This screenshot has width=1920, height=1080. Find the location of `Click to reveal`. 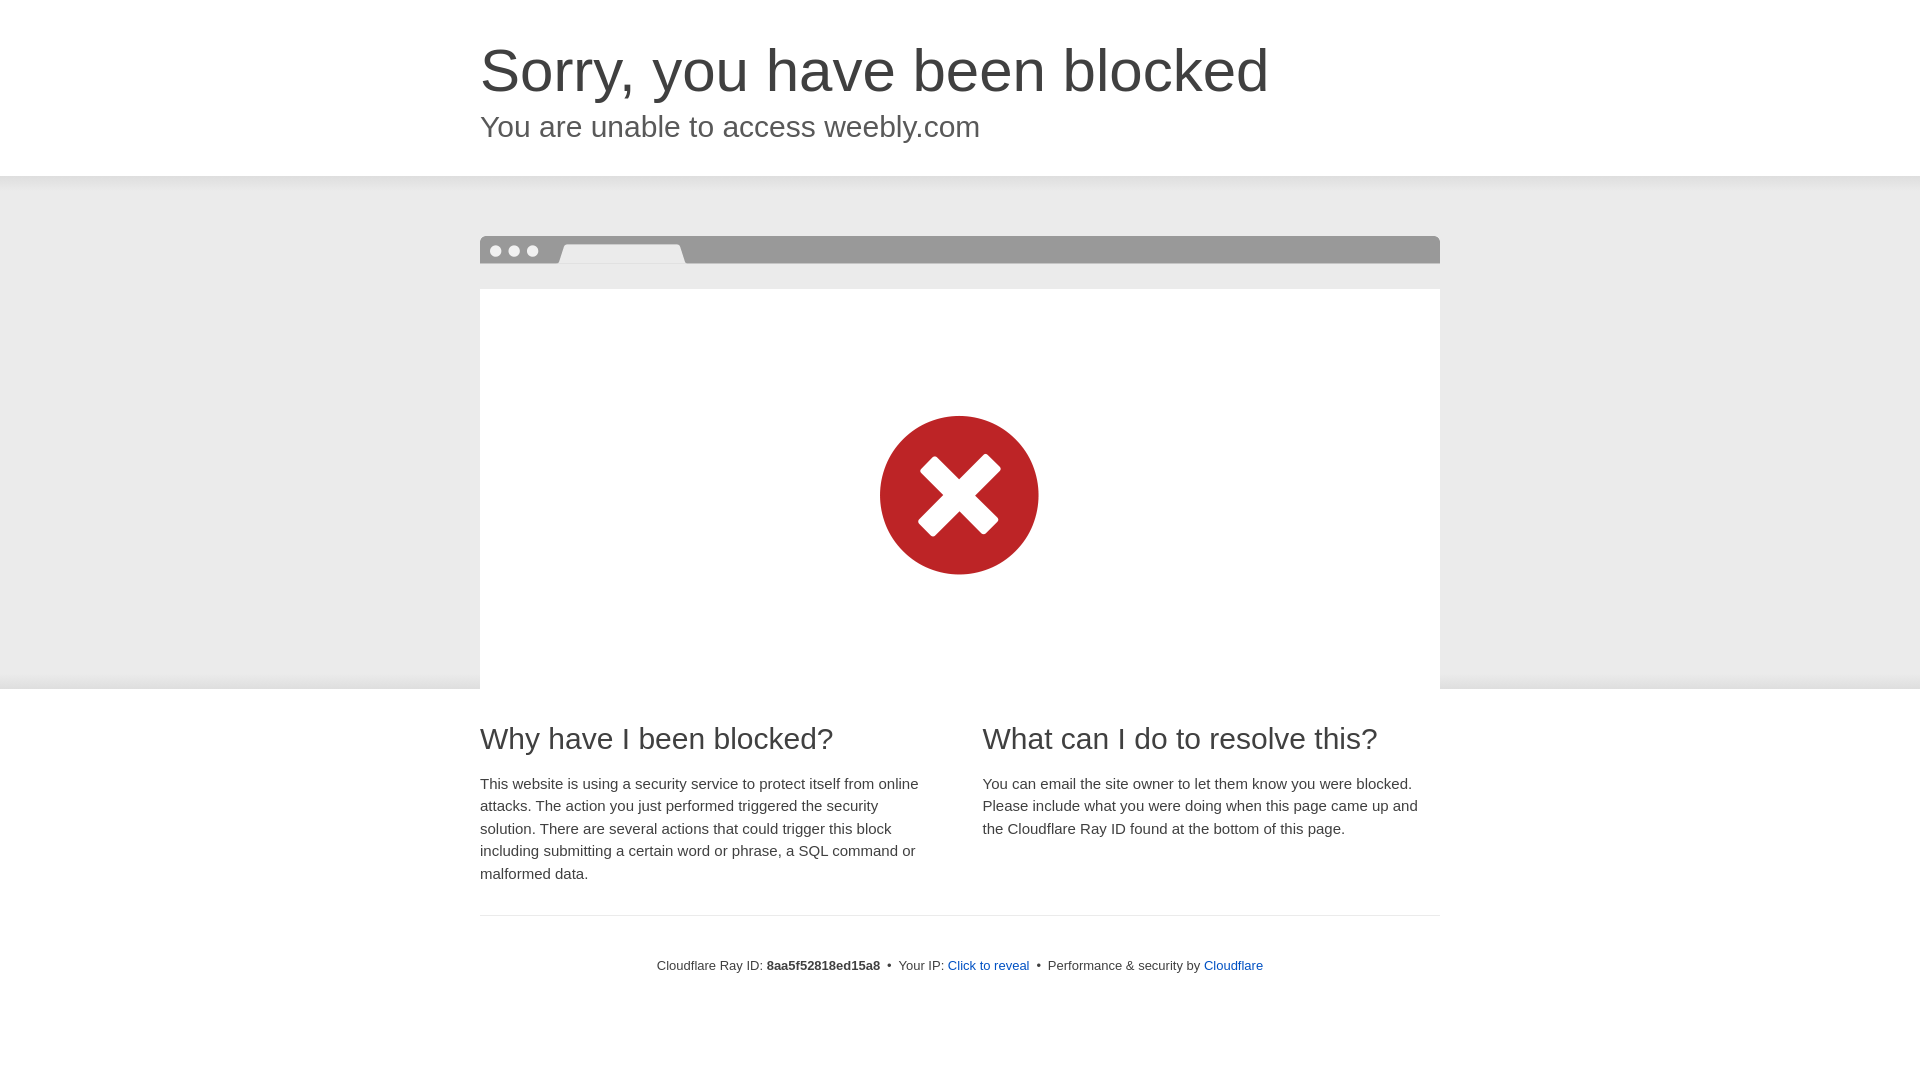

Click to reveal is located at coordinates (988, 966).